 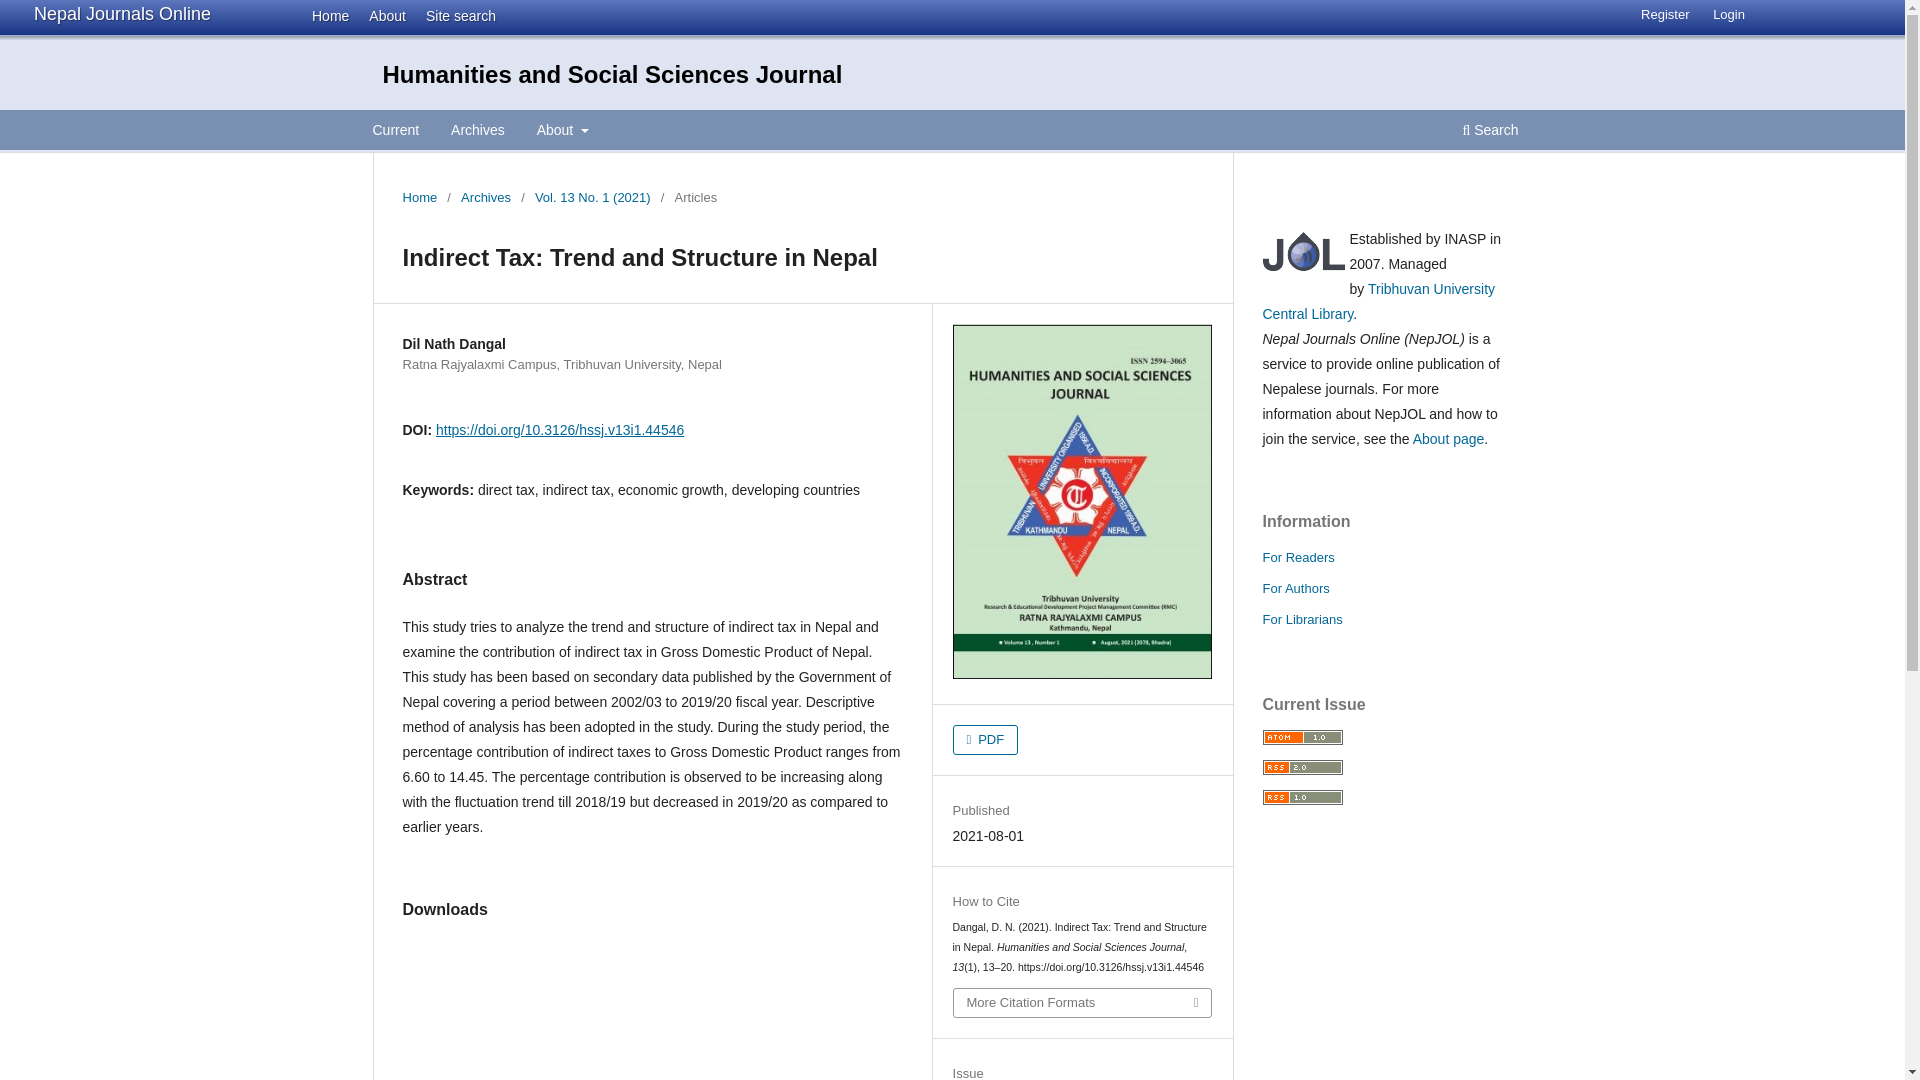 I want to click on PDF, so click(x=986, y=739).